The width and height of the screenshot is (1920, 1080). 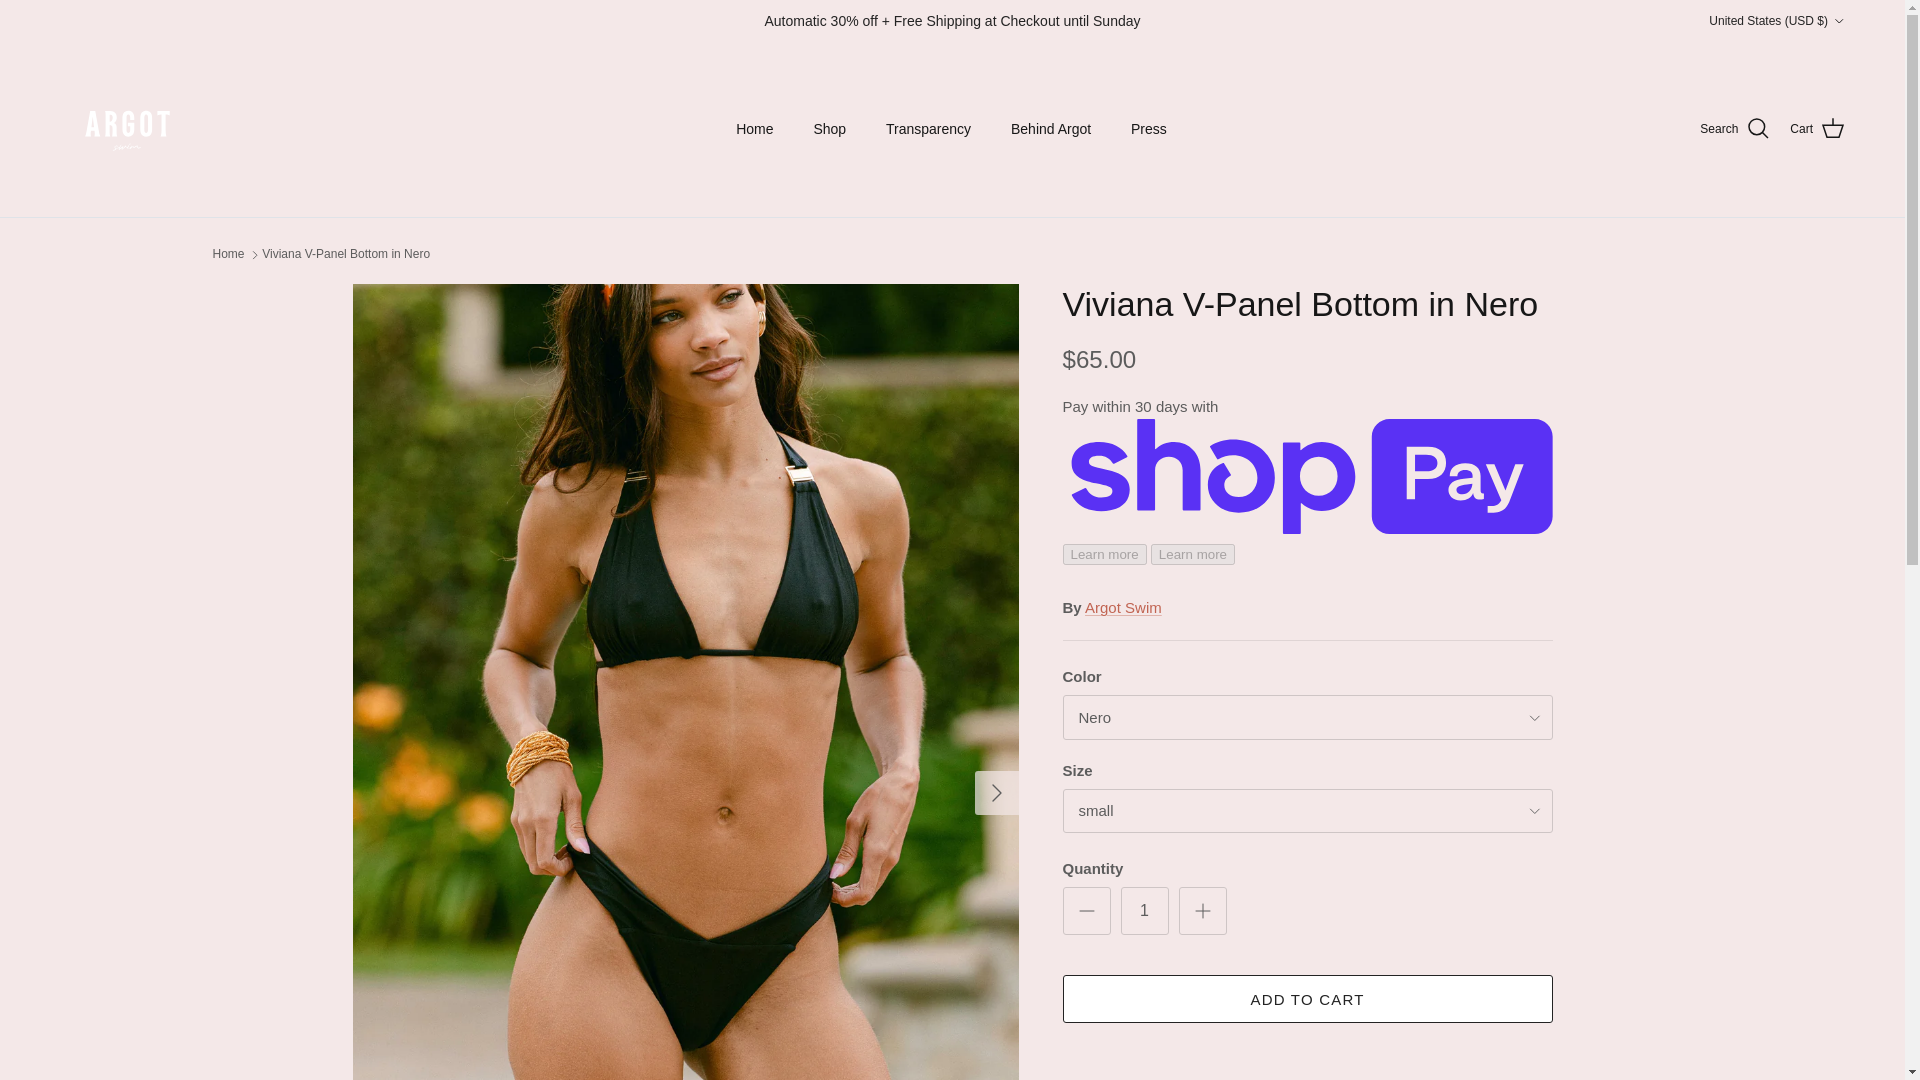 What do you see at coordinates (1734, 128) in the screenshot?
I see `Search` at bounding box center [1734, 128].